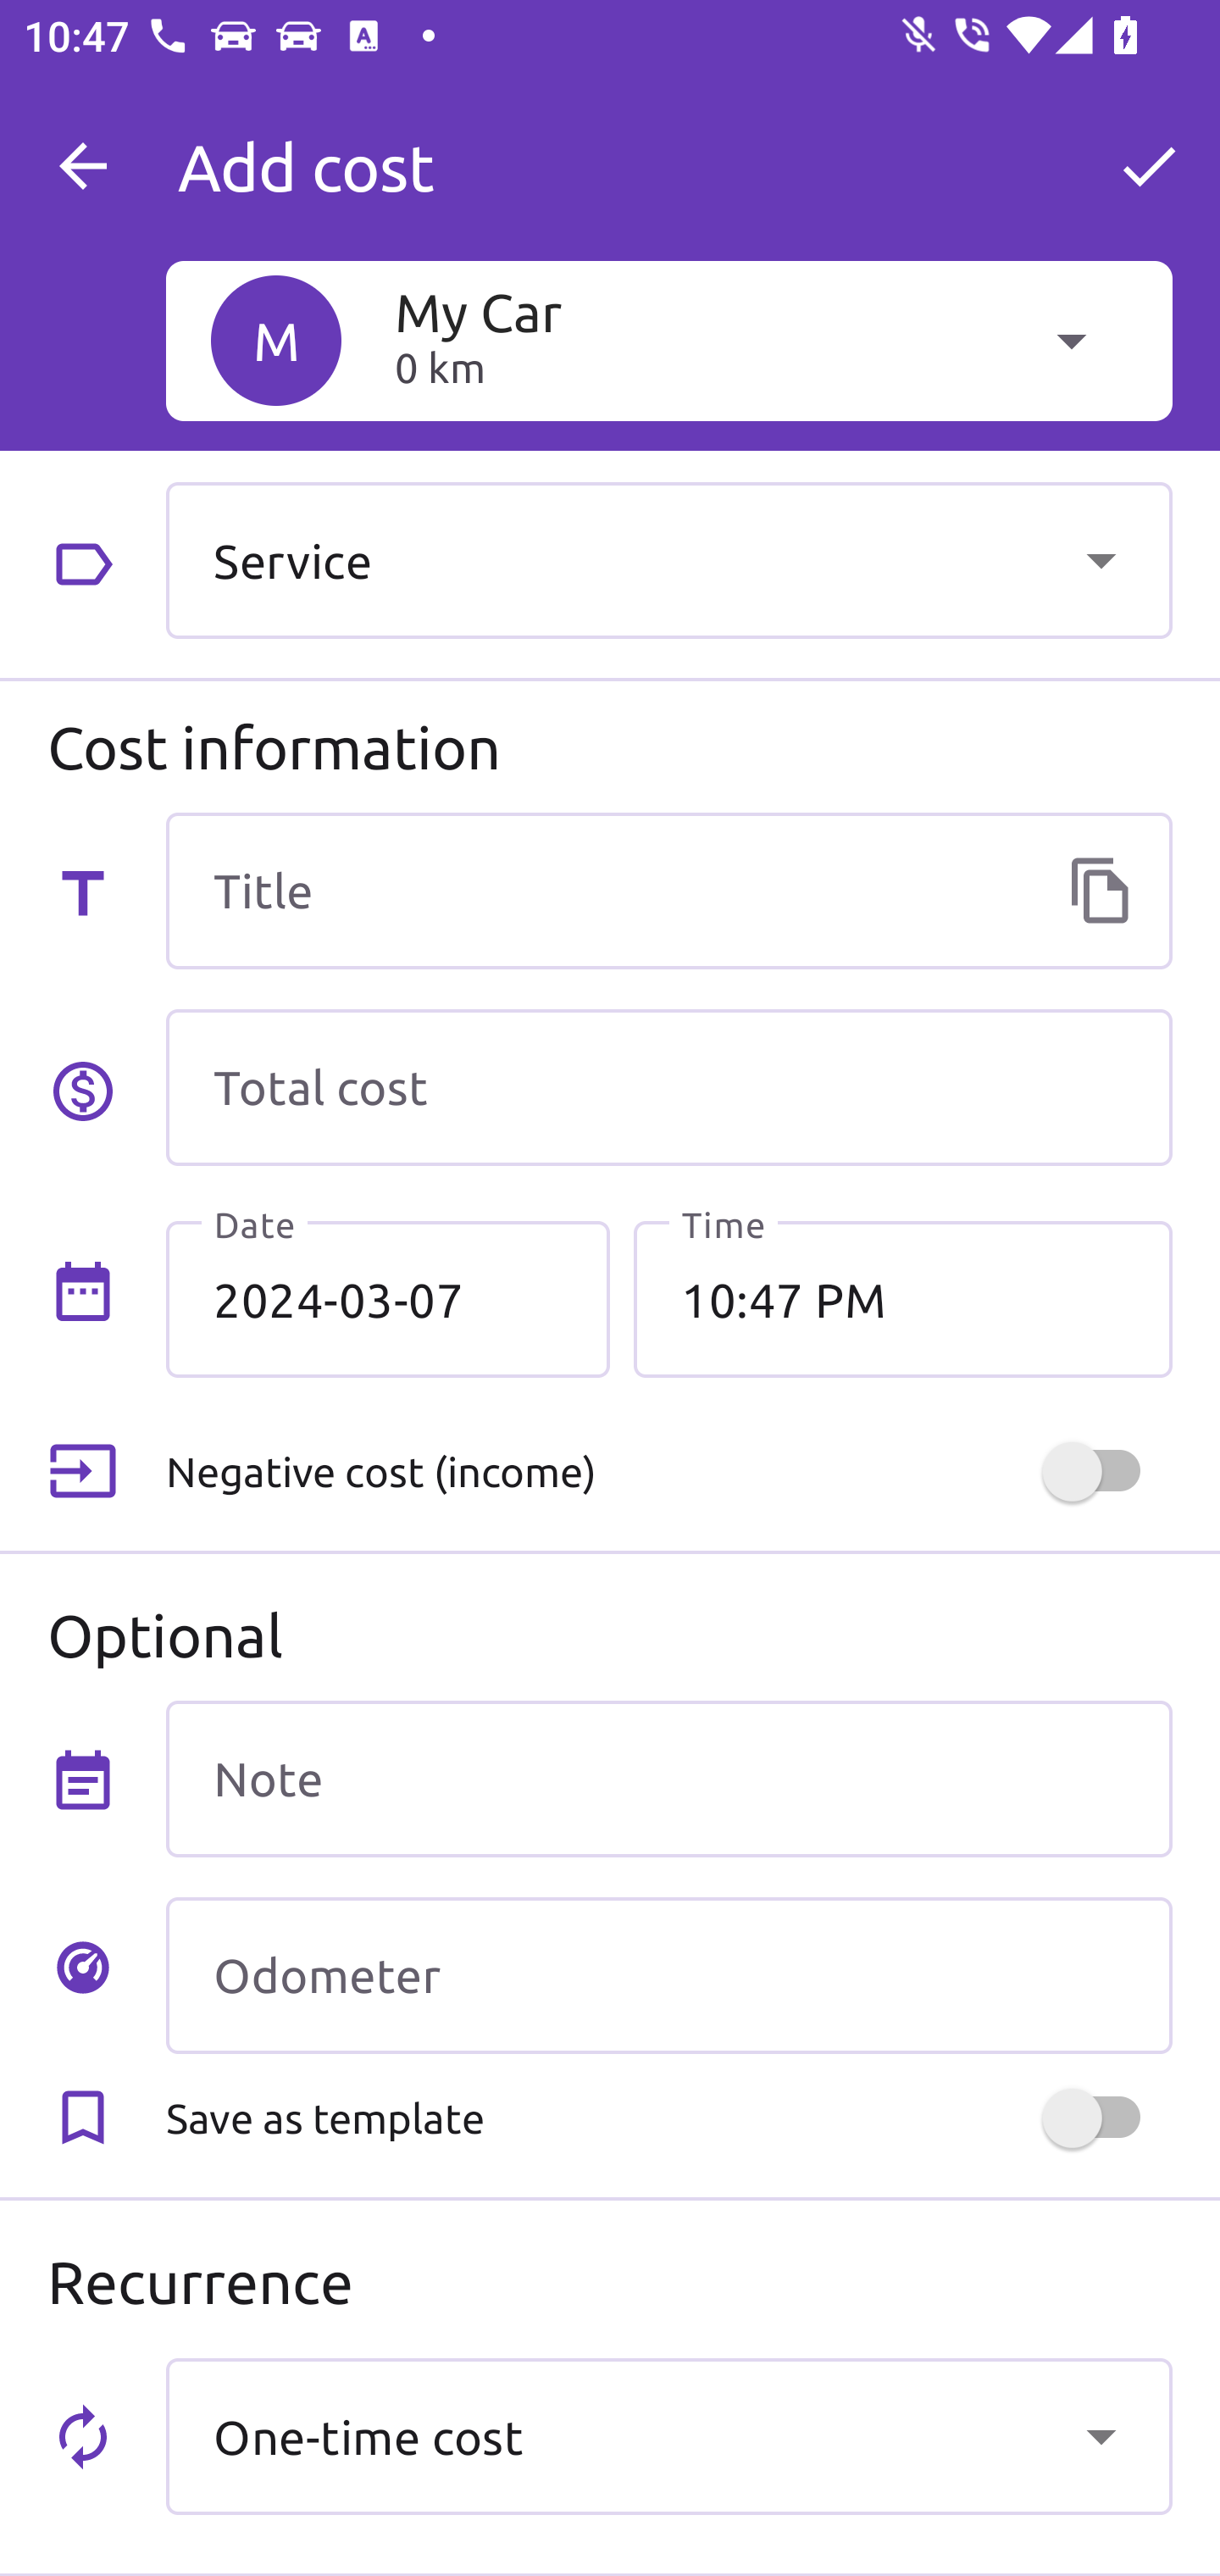 The width and height of the screenshot is (1220, 2576). I want to click on Note, so click(668, 1778).